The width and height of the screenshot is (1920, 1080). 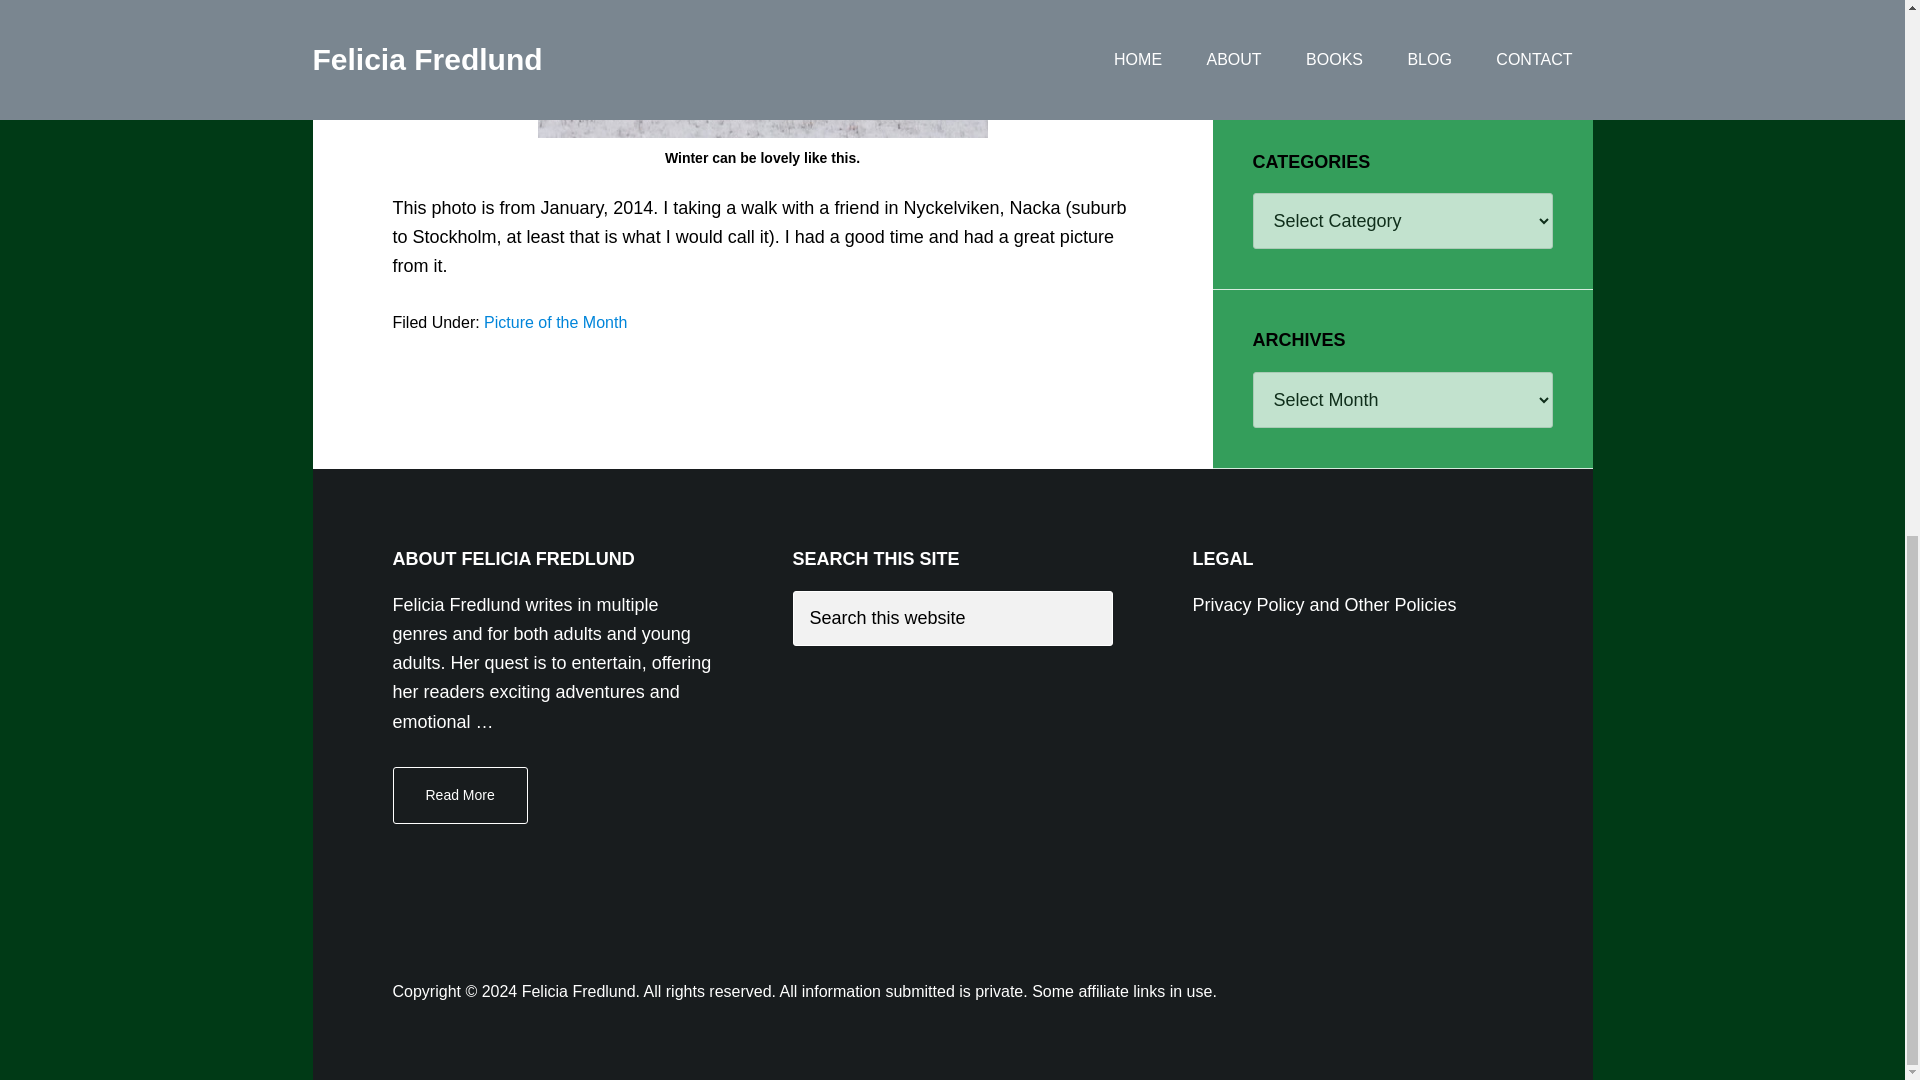 I want to click on Picture of the Month, so click(x=555, y=322).